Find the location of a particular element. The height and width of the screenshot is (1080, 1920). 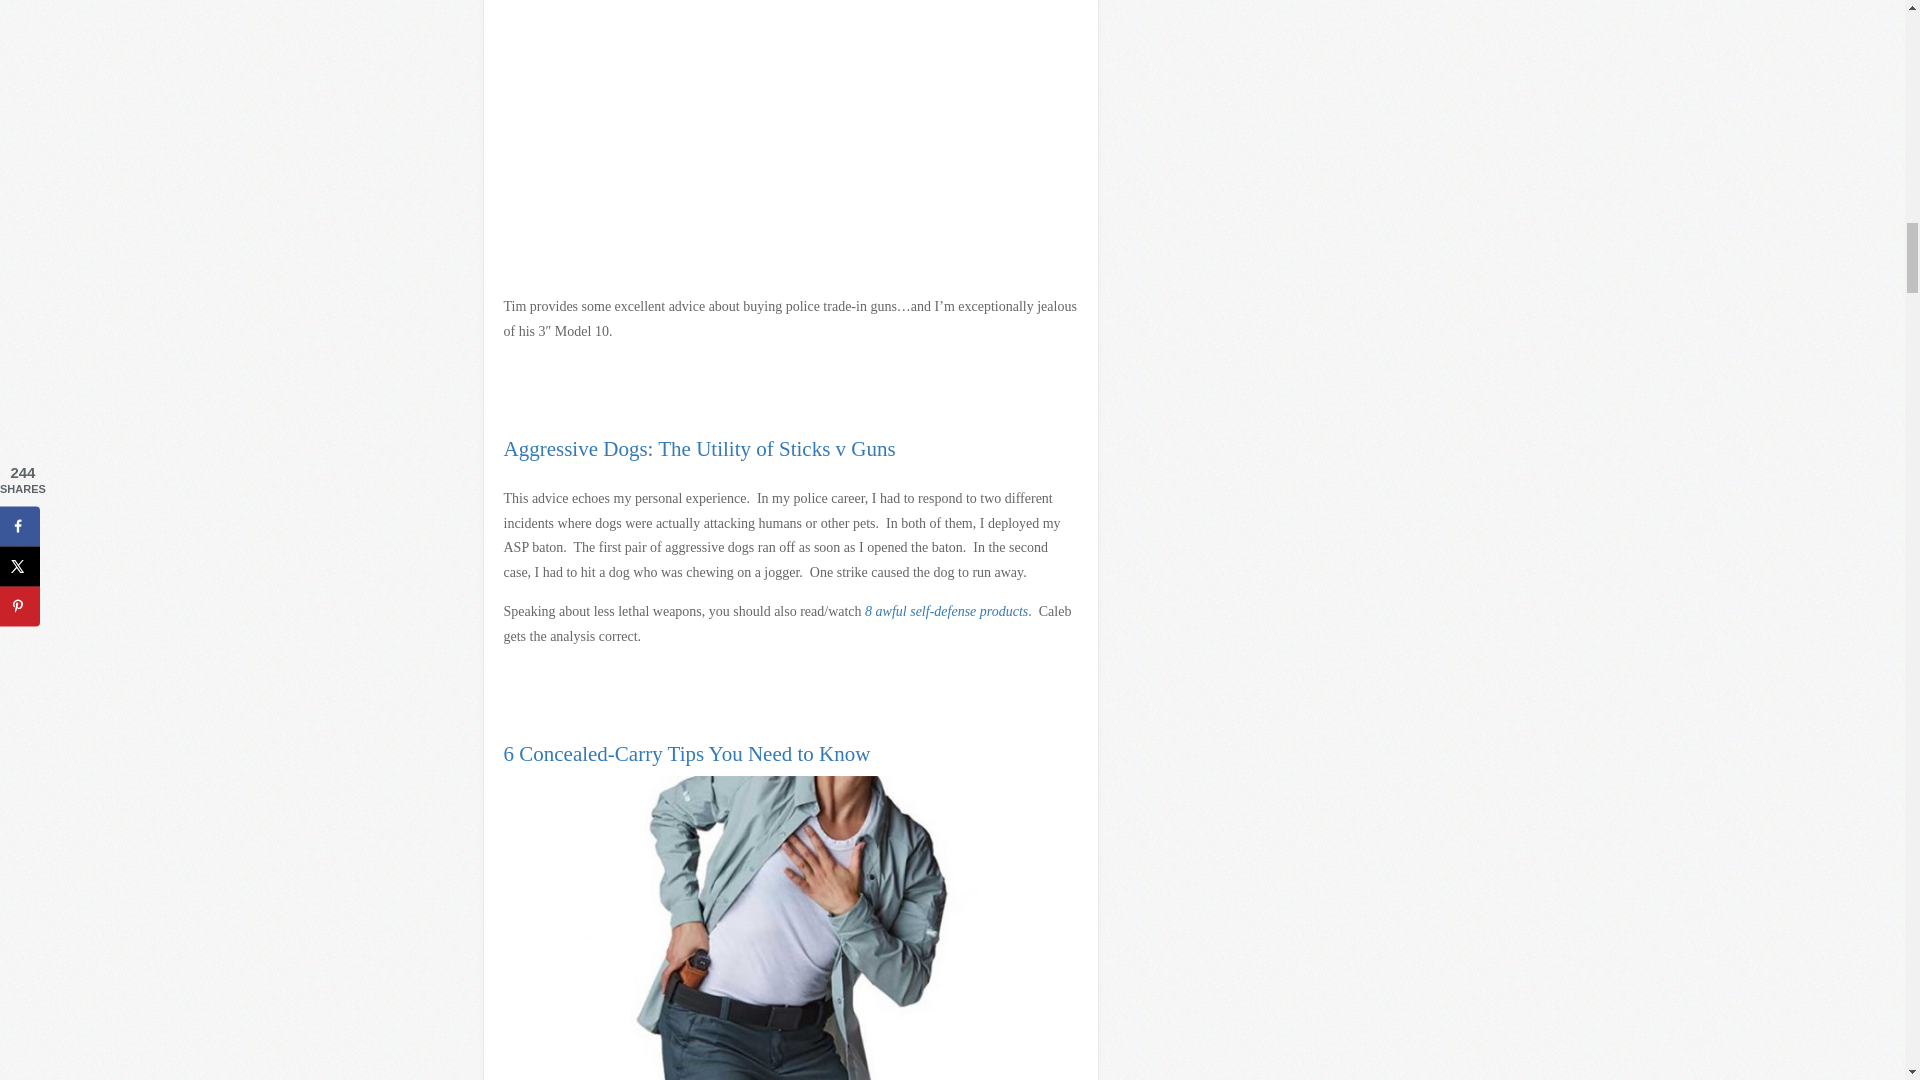

8 awful self-defense products is located at coordinates (946, 610).